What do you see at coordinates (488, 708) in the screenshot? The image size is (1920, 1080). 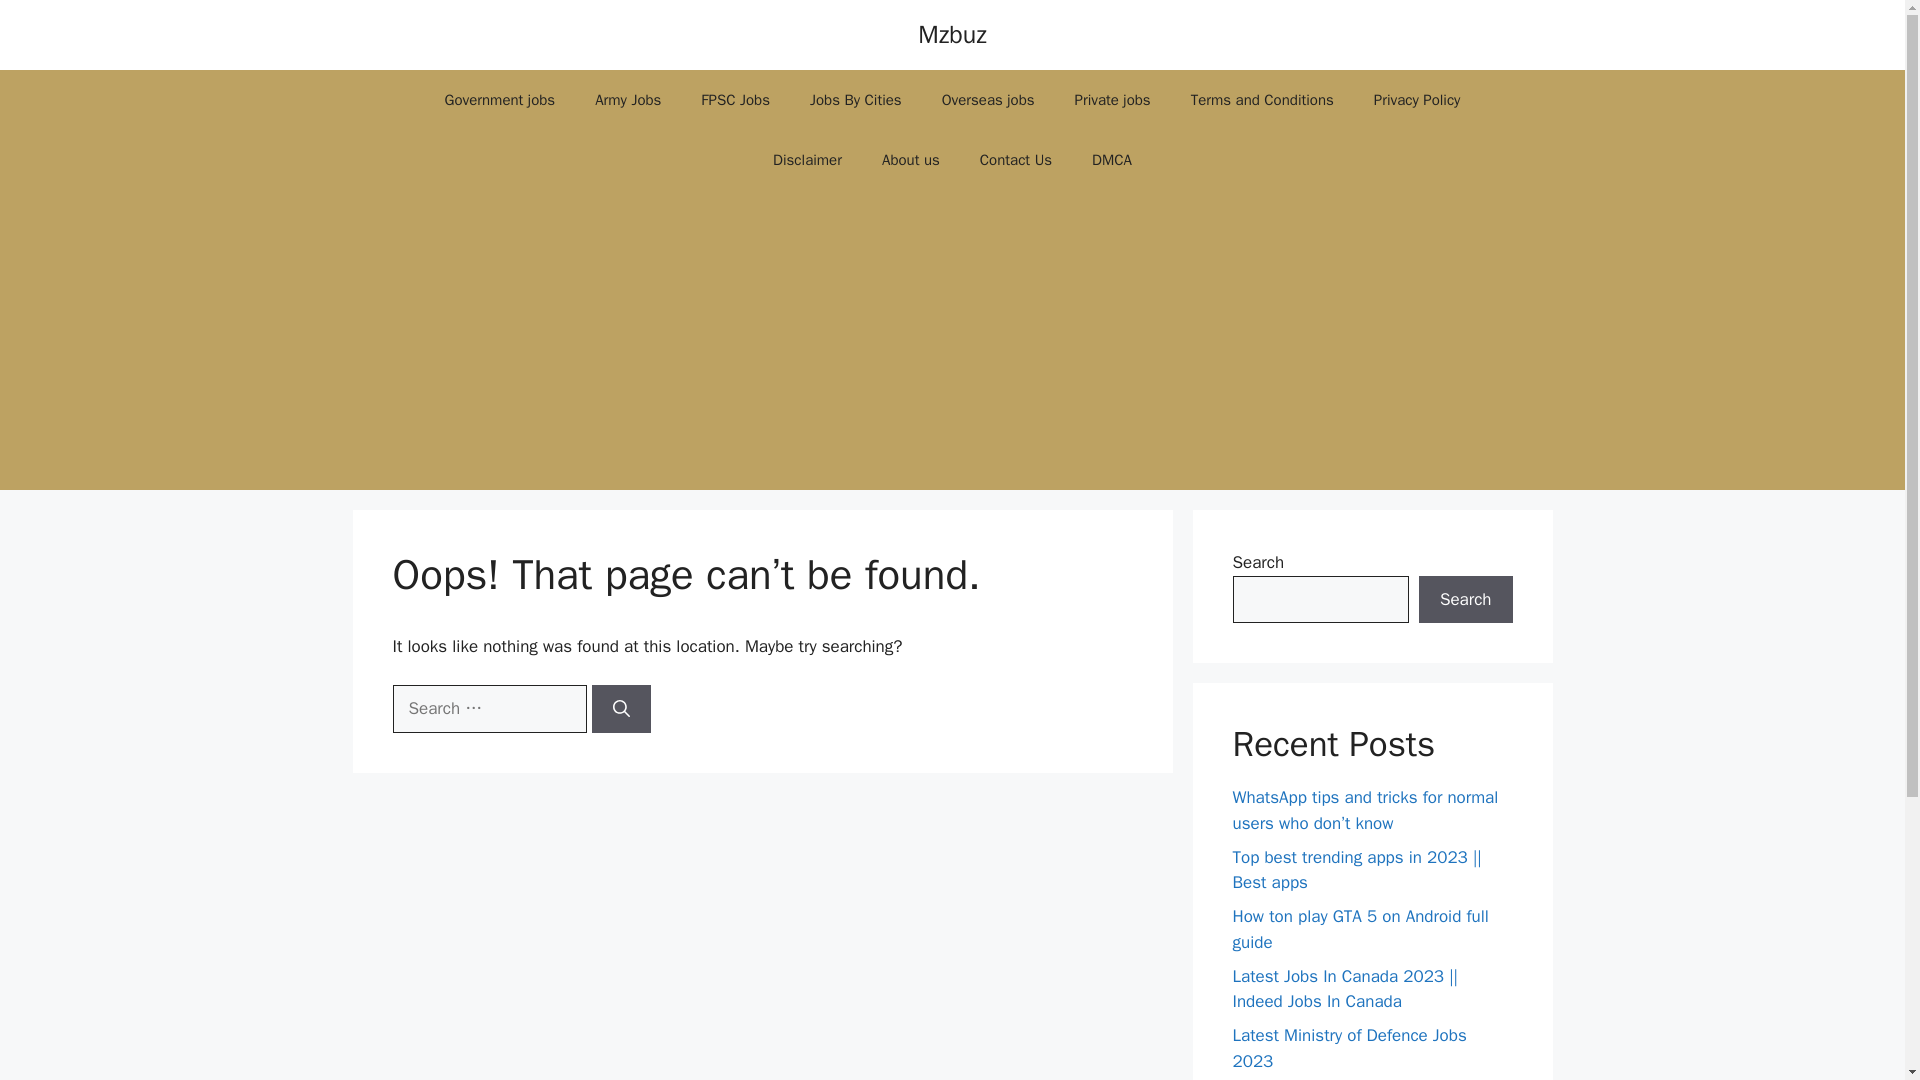 I see `Search for:` at bounding box center [488, 708].